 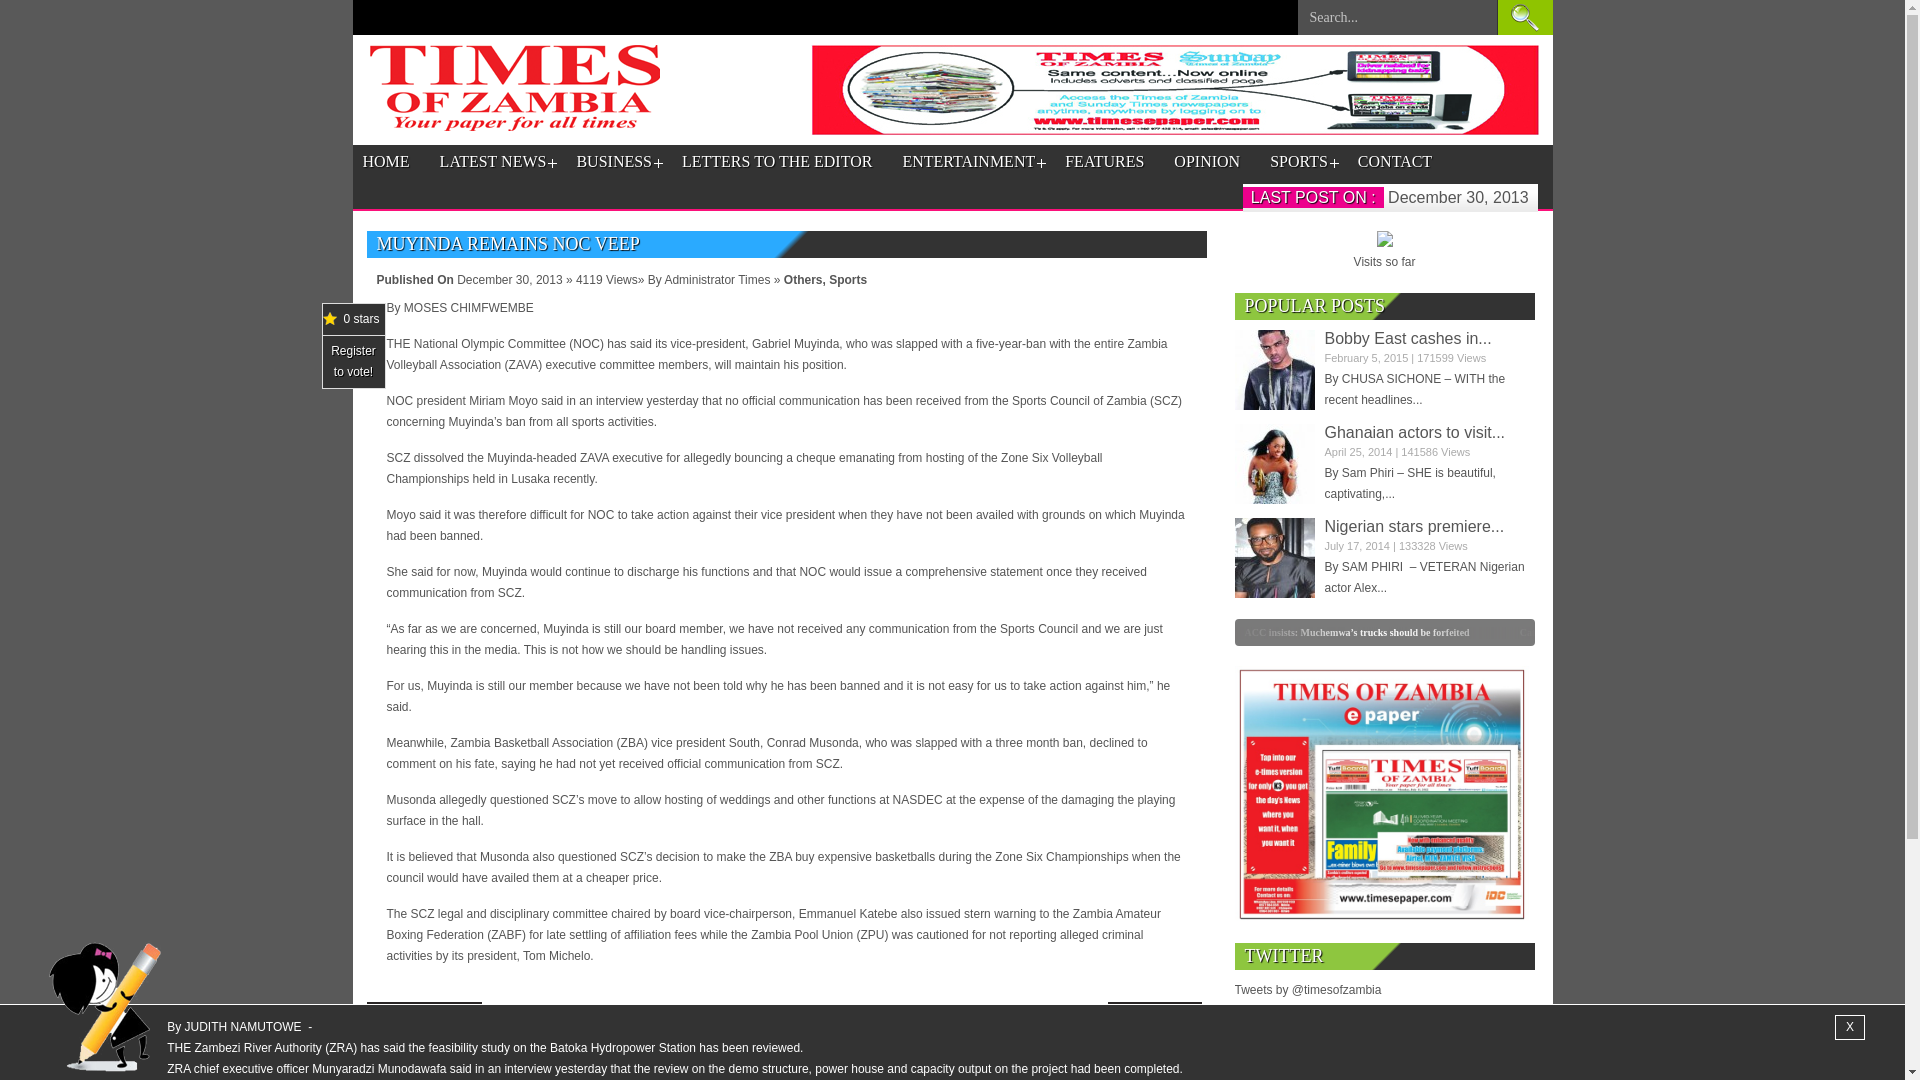 I want to click on HOME, so click(x=385, y=162).